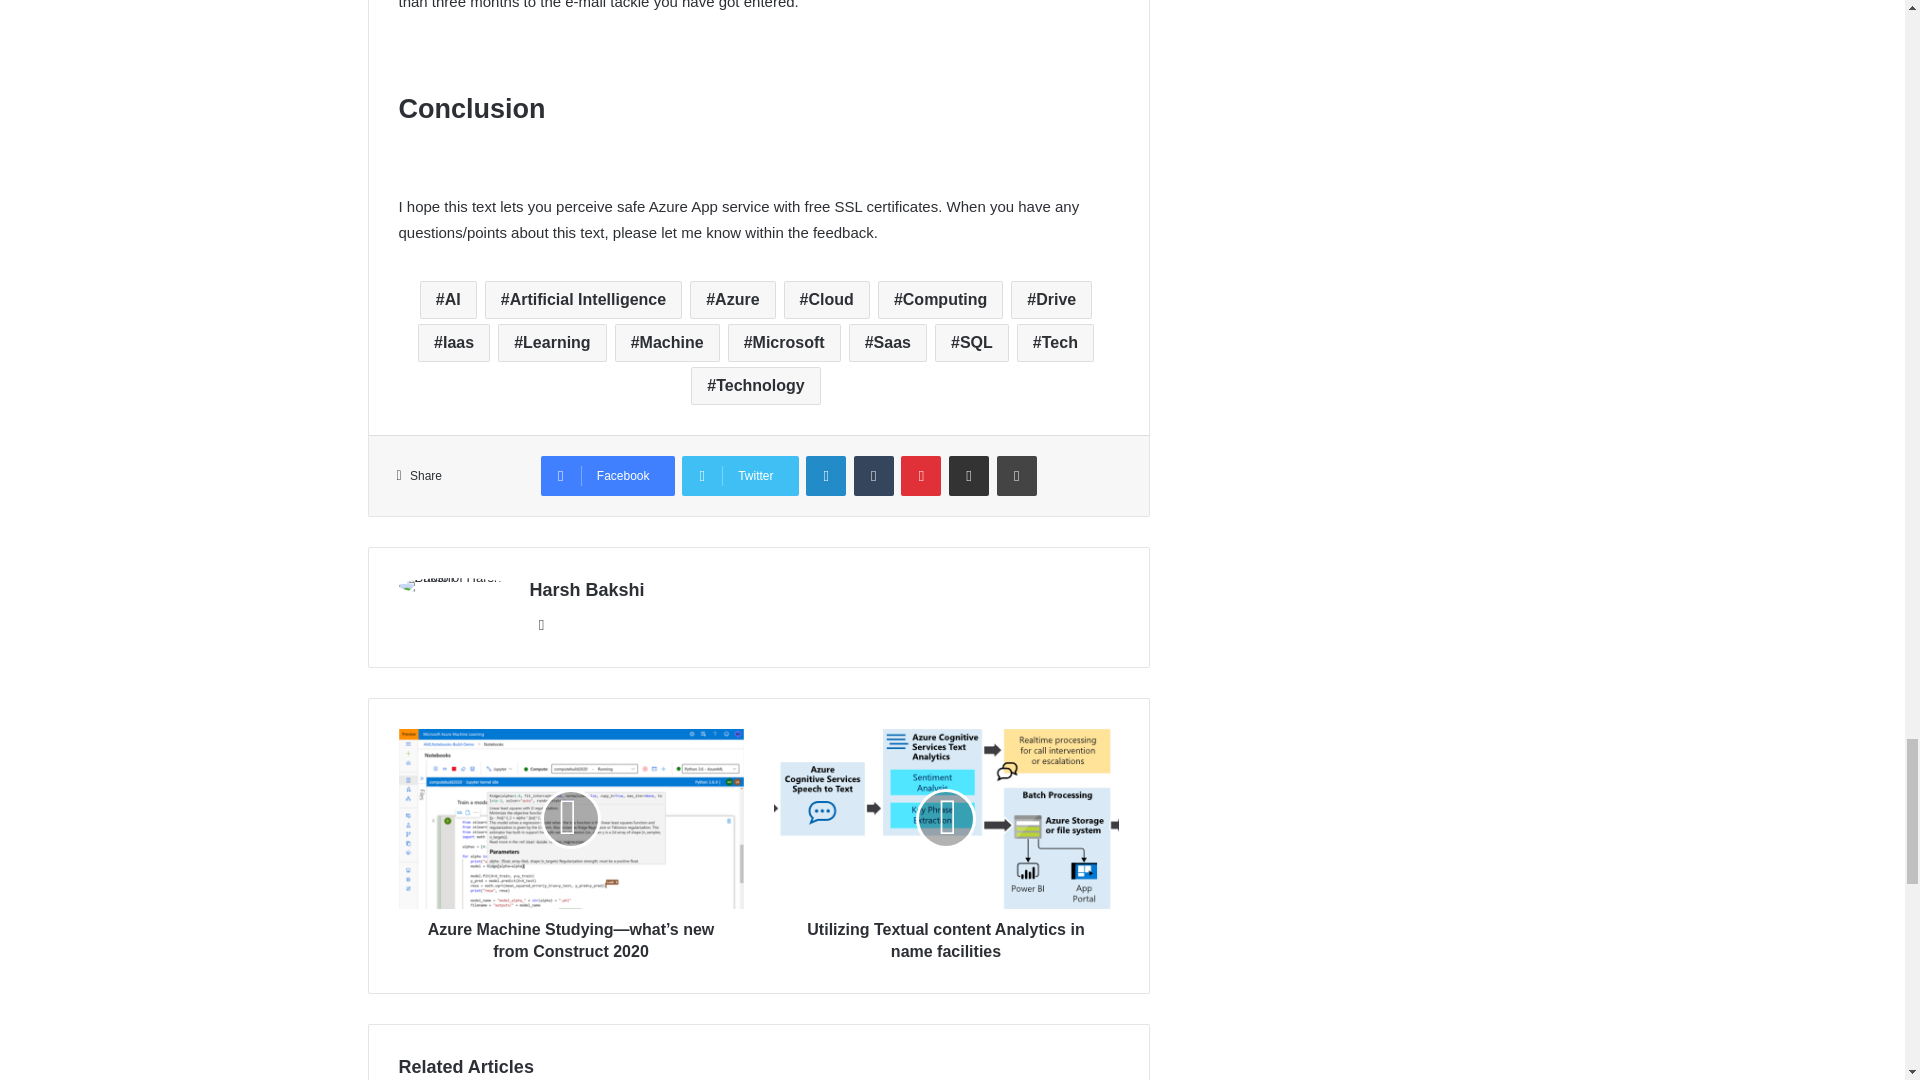  Describe the element at coordinates (940, 299) in the screenshot. I see `Computing` at that location.